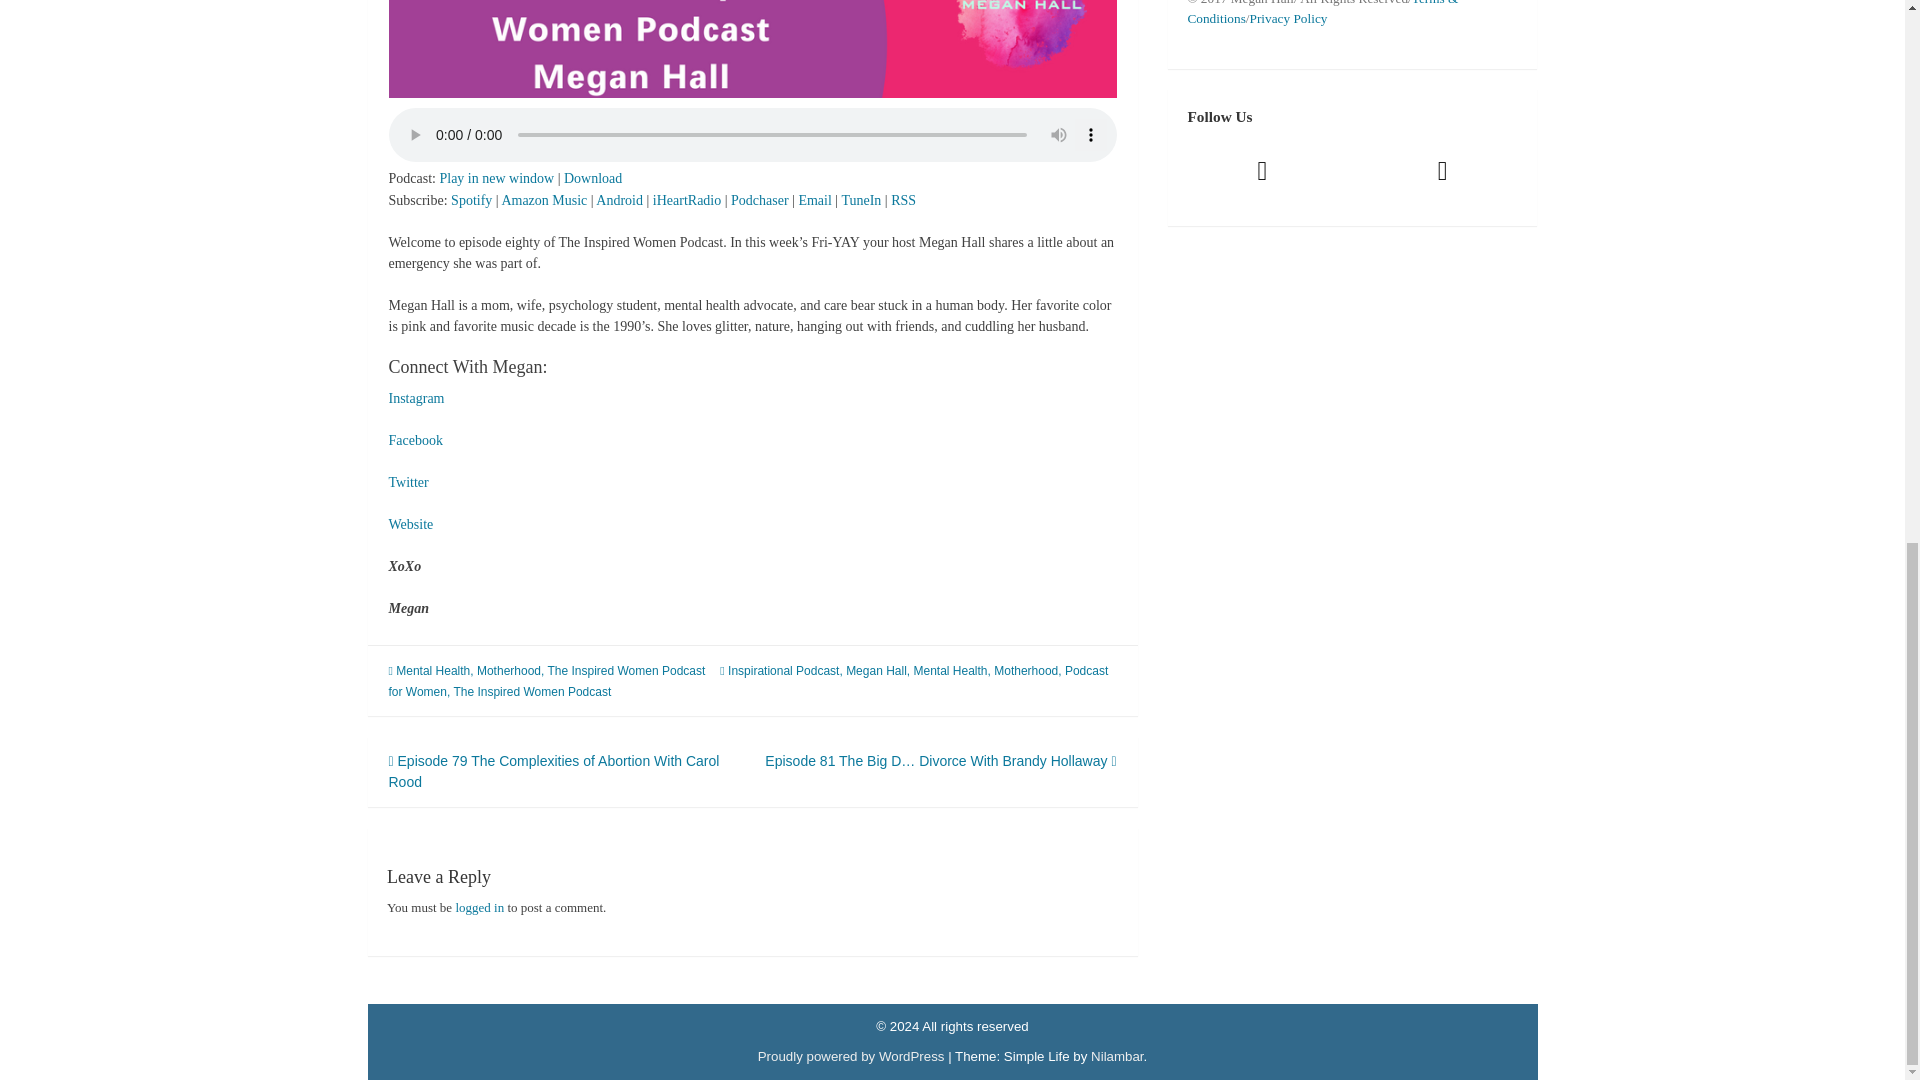  Describe the element at coordinates (544, 200) in the screenshot. I see `Subscribe on Amazon Music` at that location.